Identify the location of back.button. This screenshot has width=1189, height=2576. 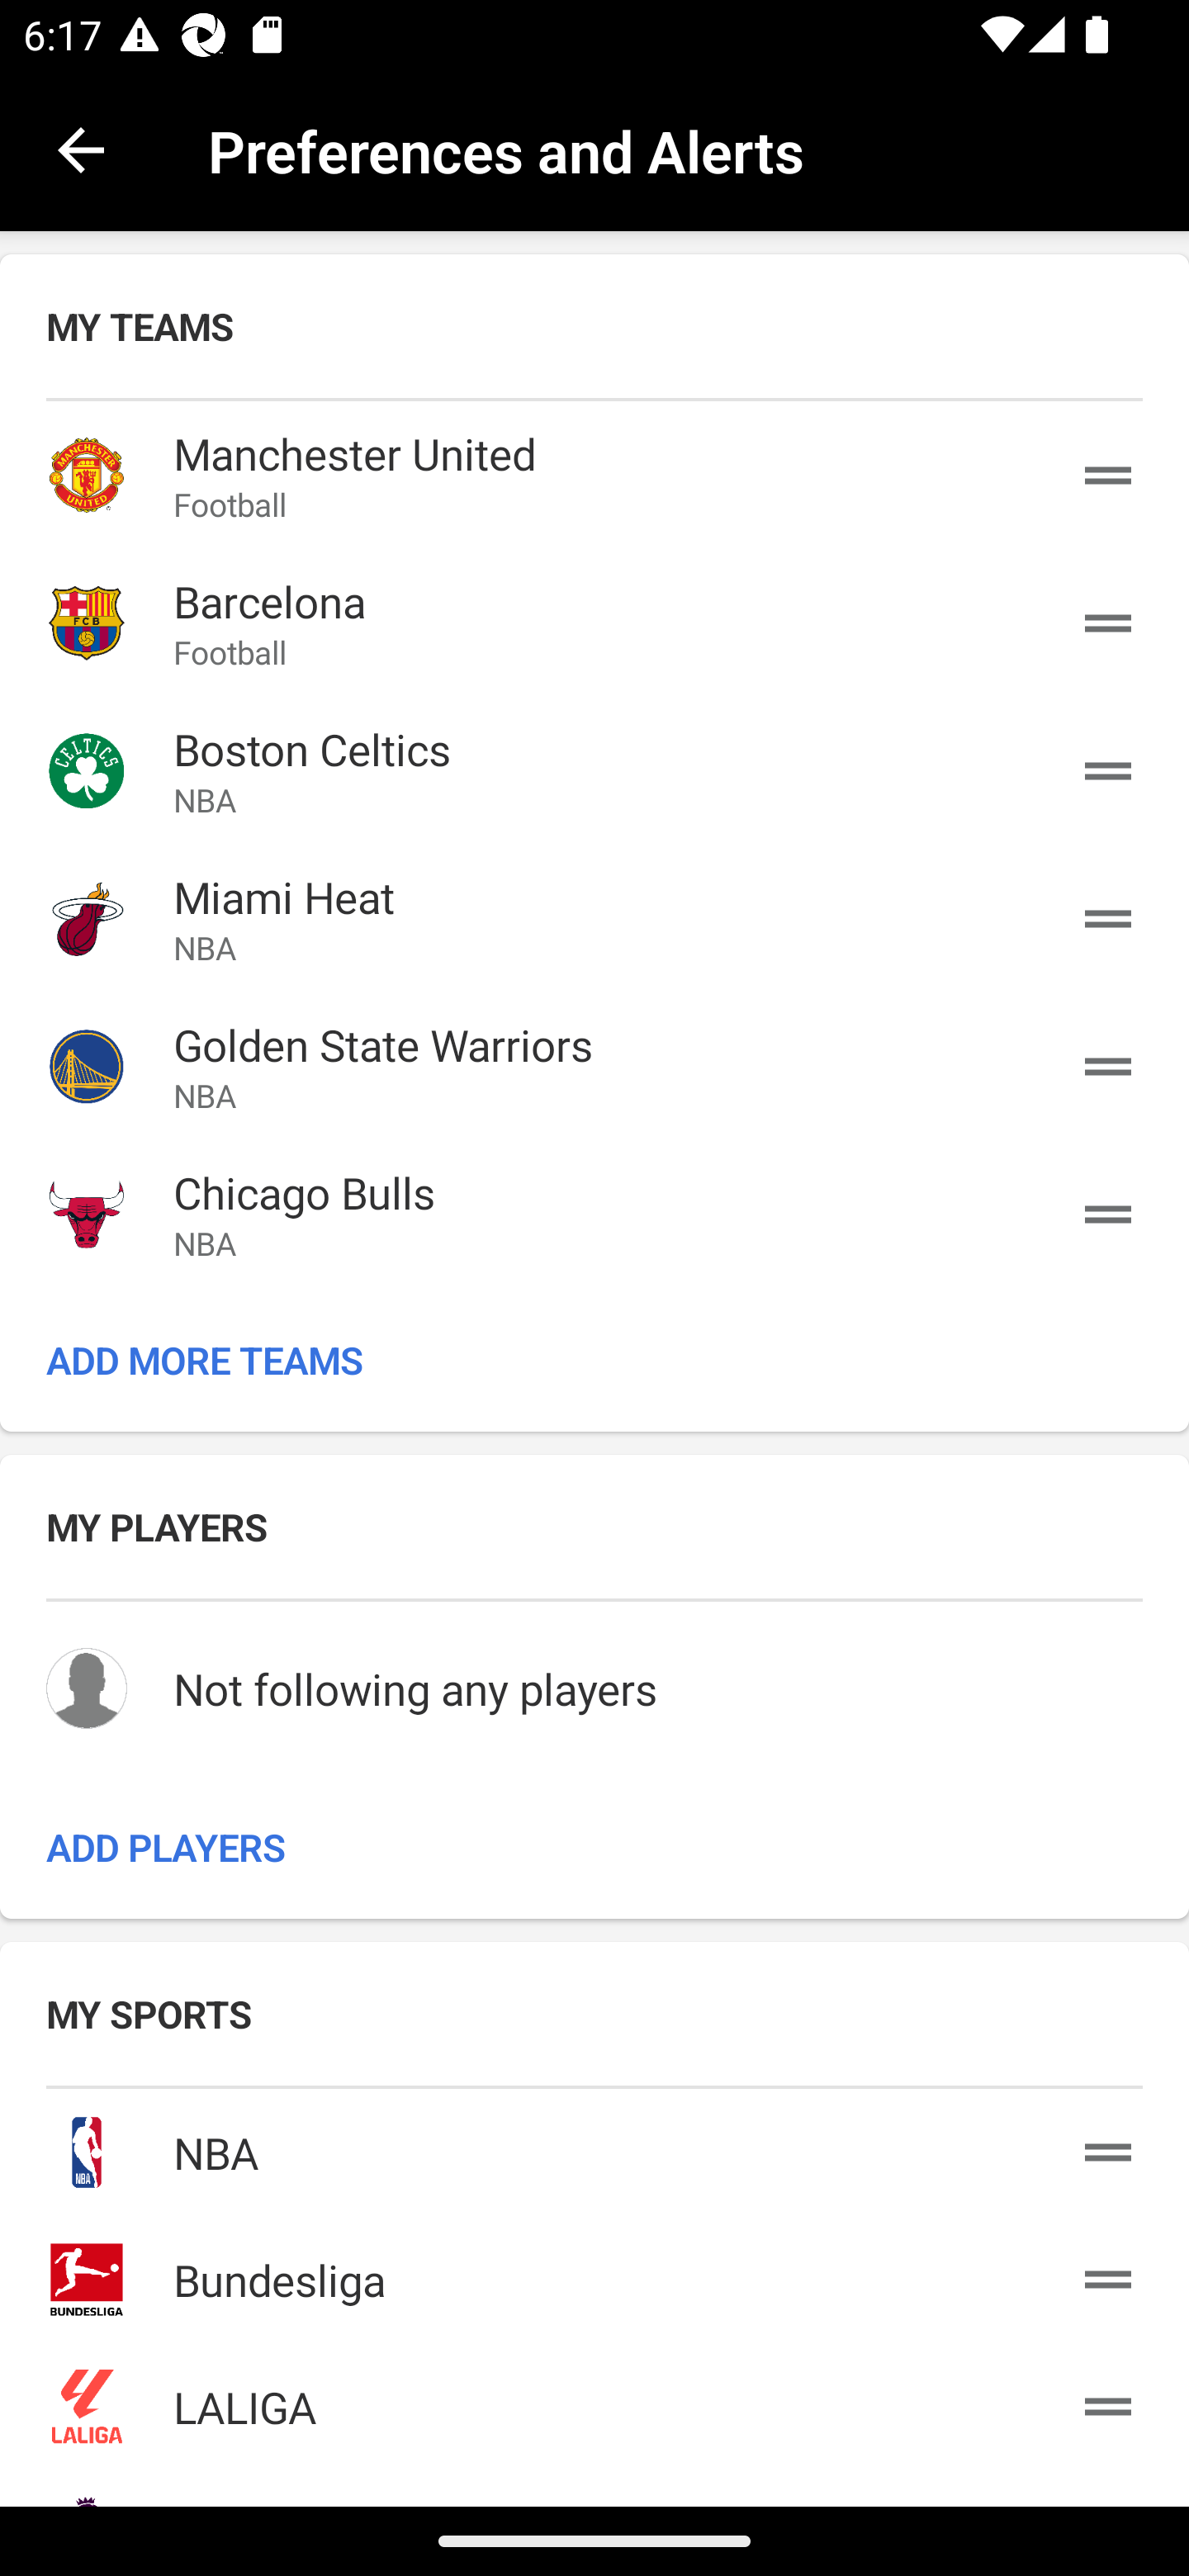
(81, 149).